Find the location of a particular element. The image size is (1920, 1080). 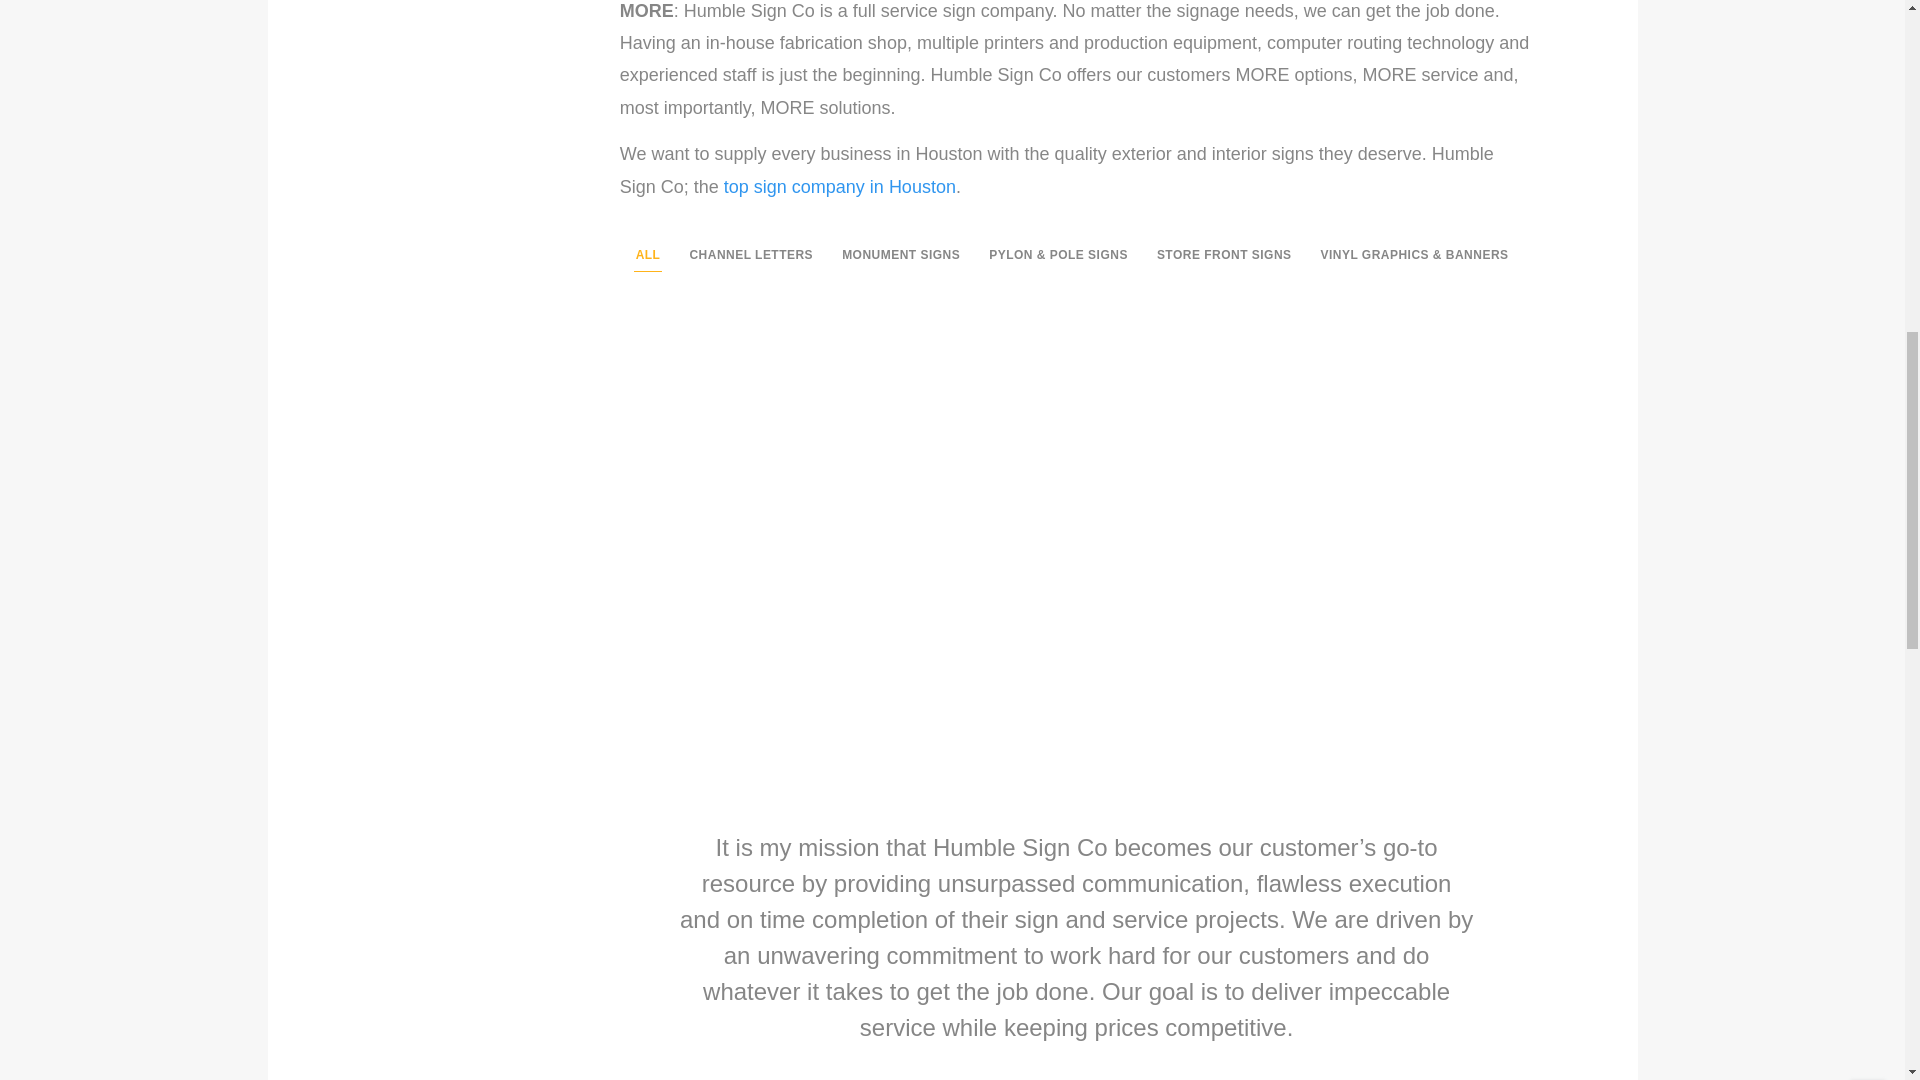

ALL is located at coordinates (648, 256).